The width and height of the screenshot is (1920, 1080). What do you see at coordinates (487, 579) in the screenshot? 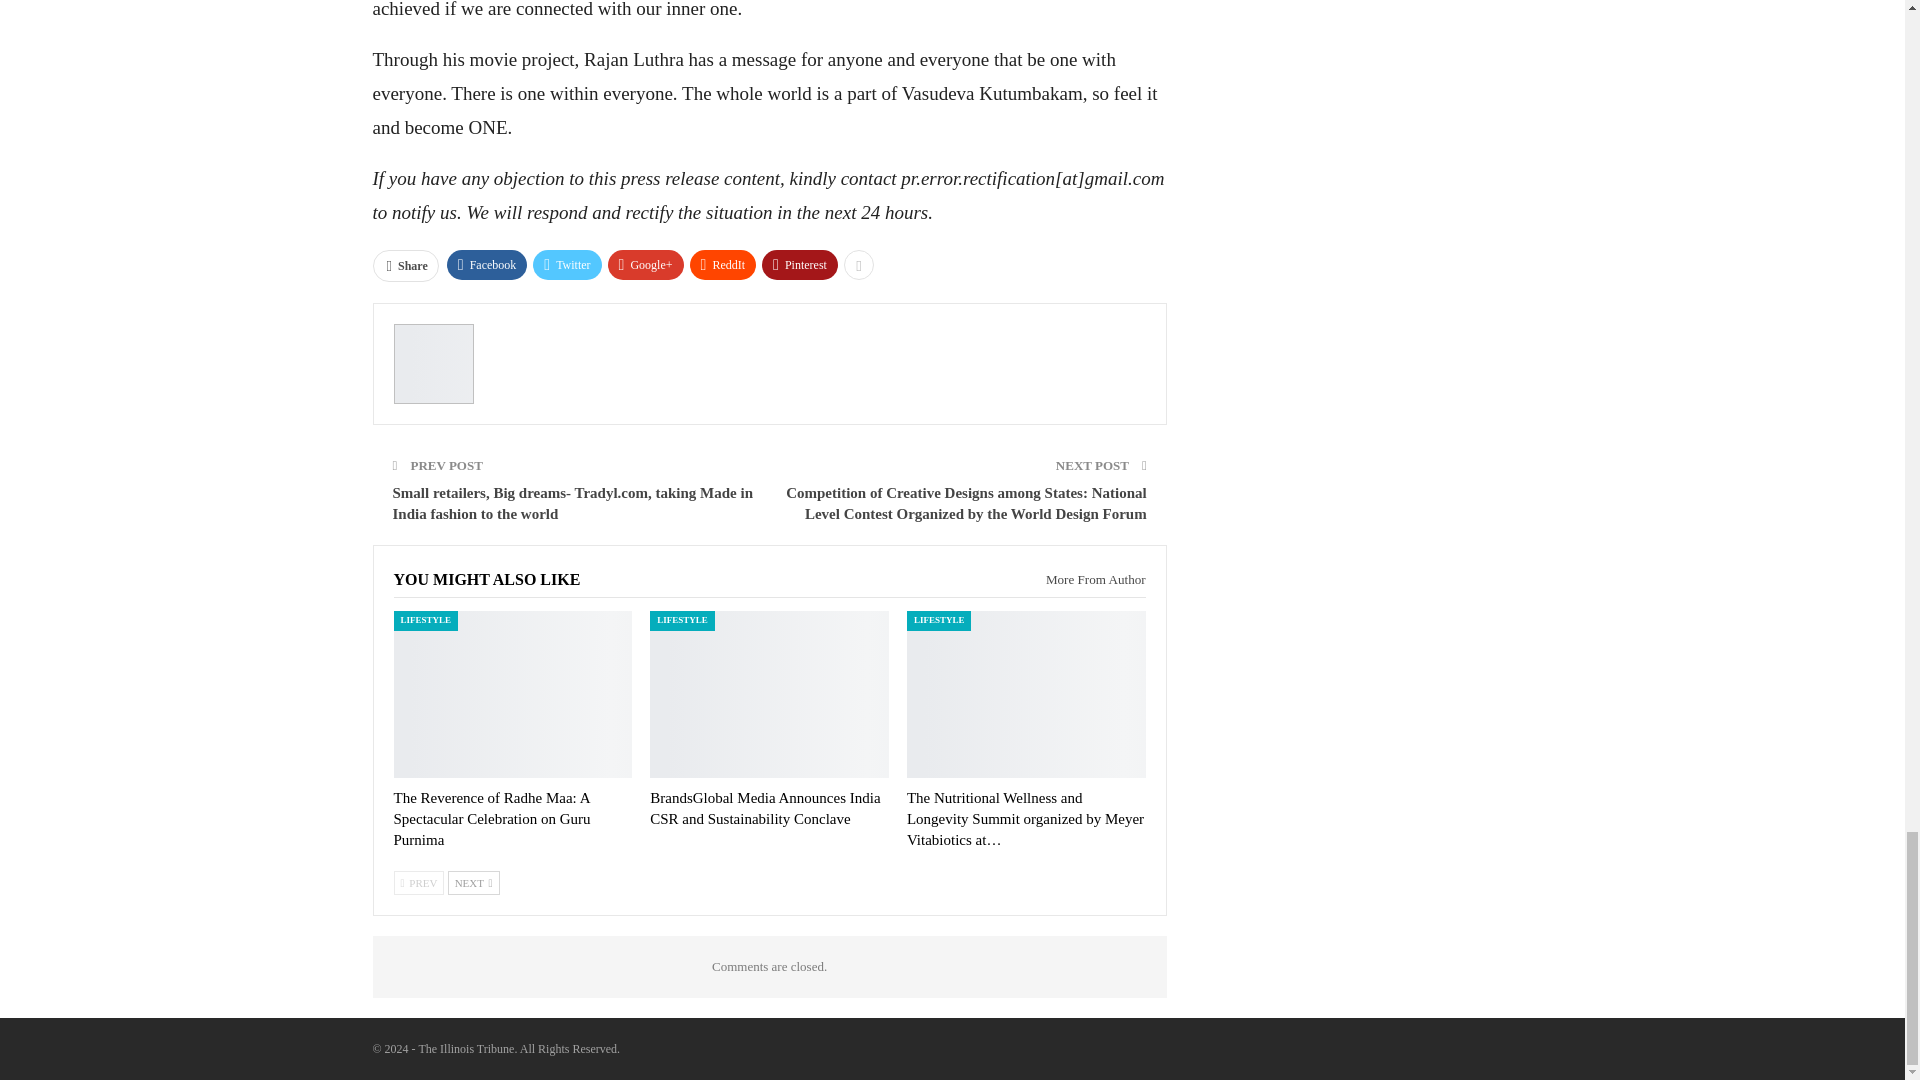
I see `YOU MIGHT ALSO LIKE` at bounding box center [487, 579].